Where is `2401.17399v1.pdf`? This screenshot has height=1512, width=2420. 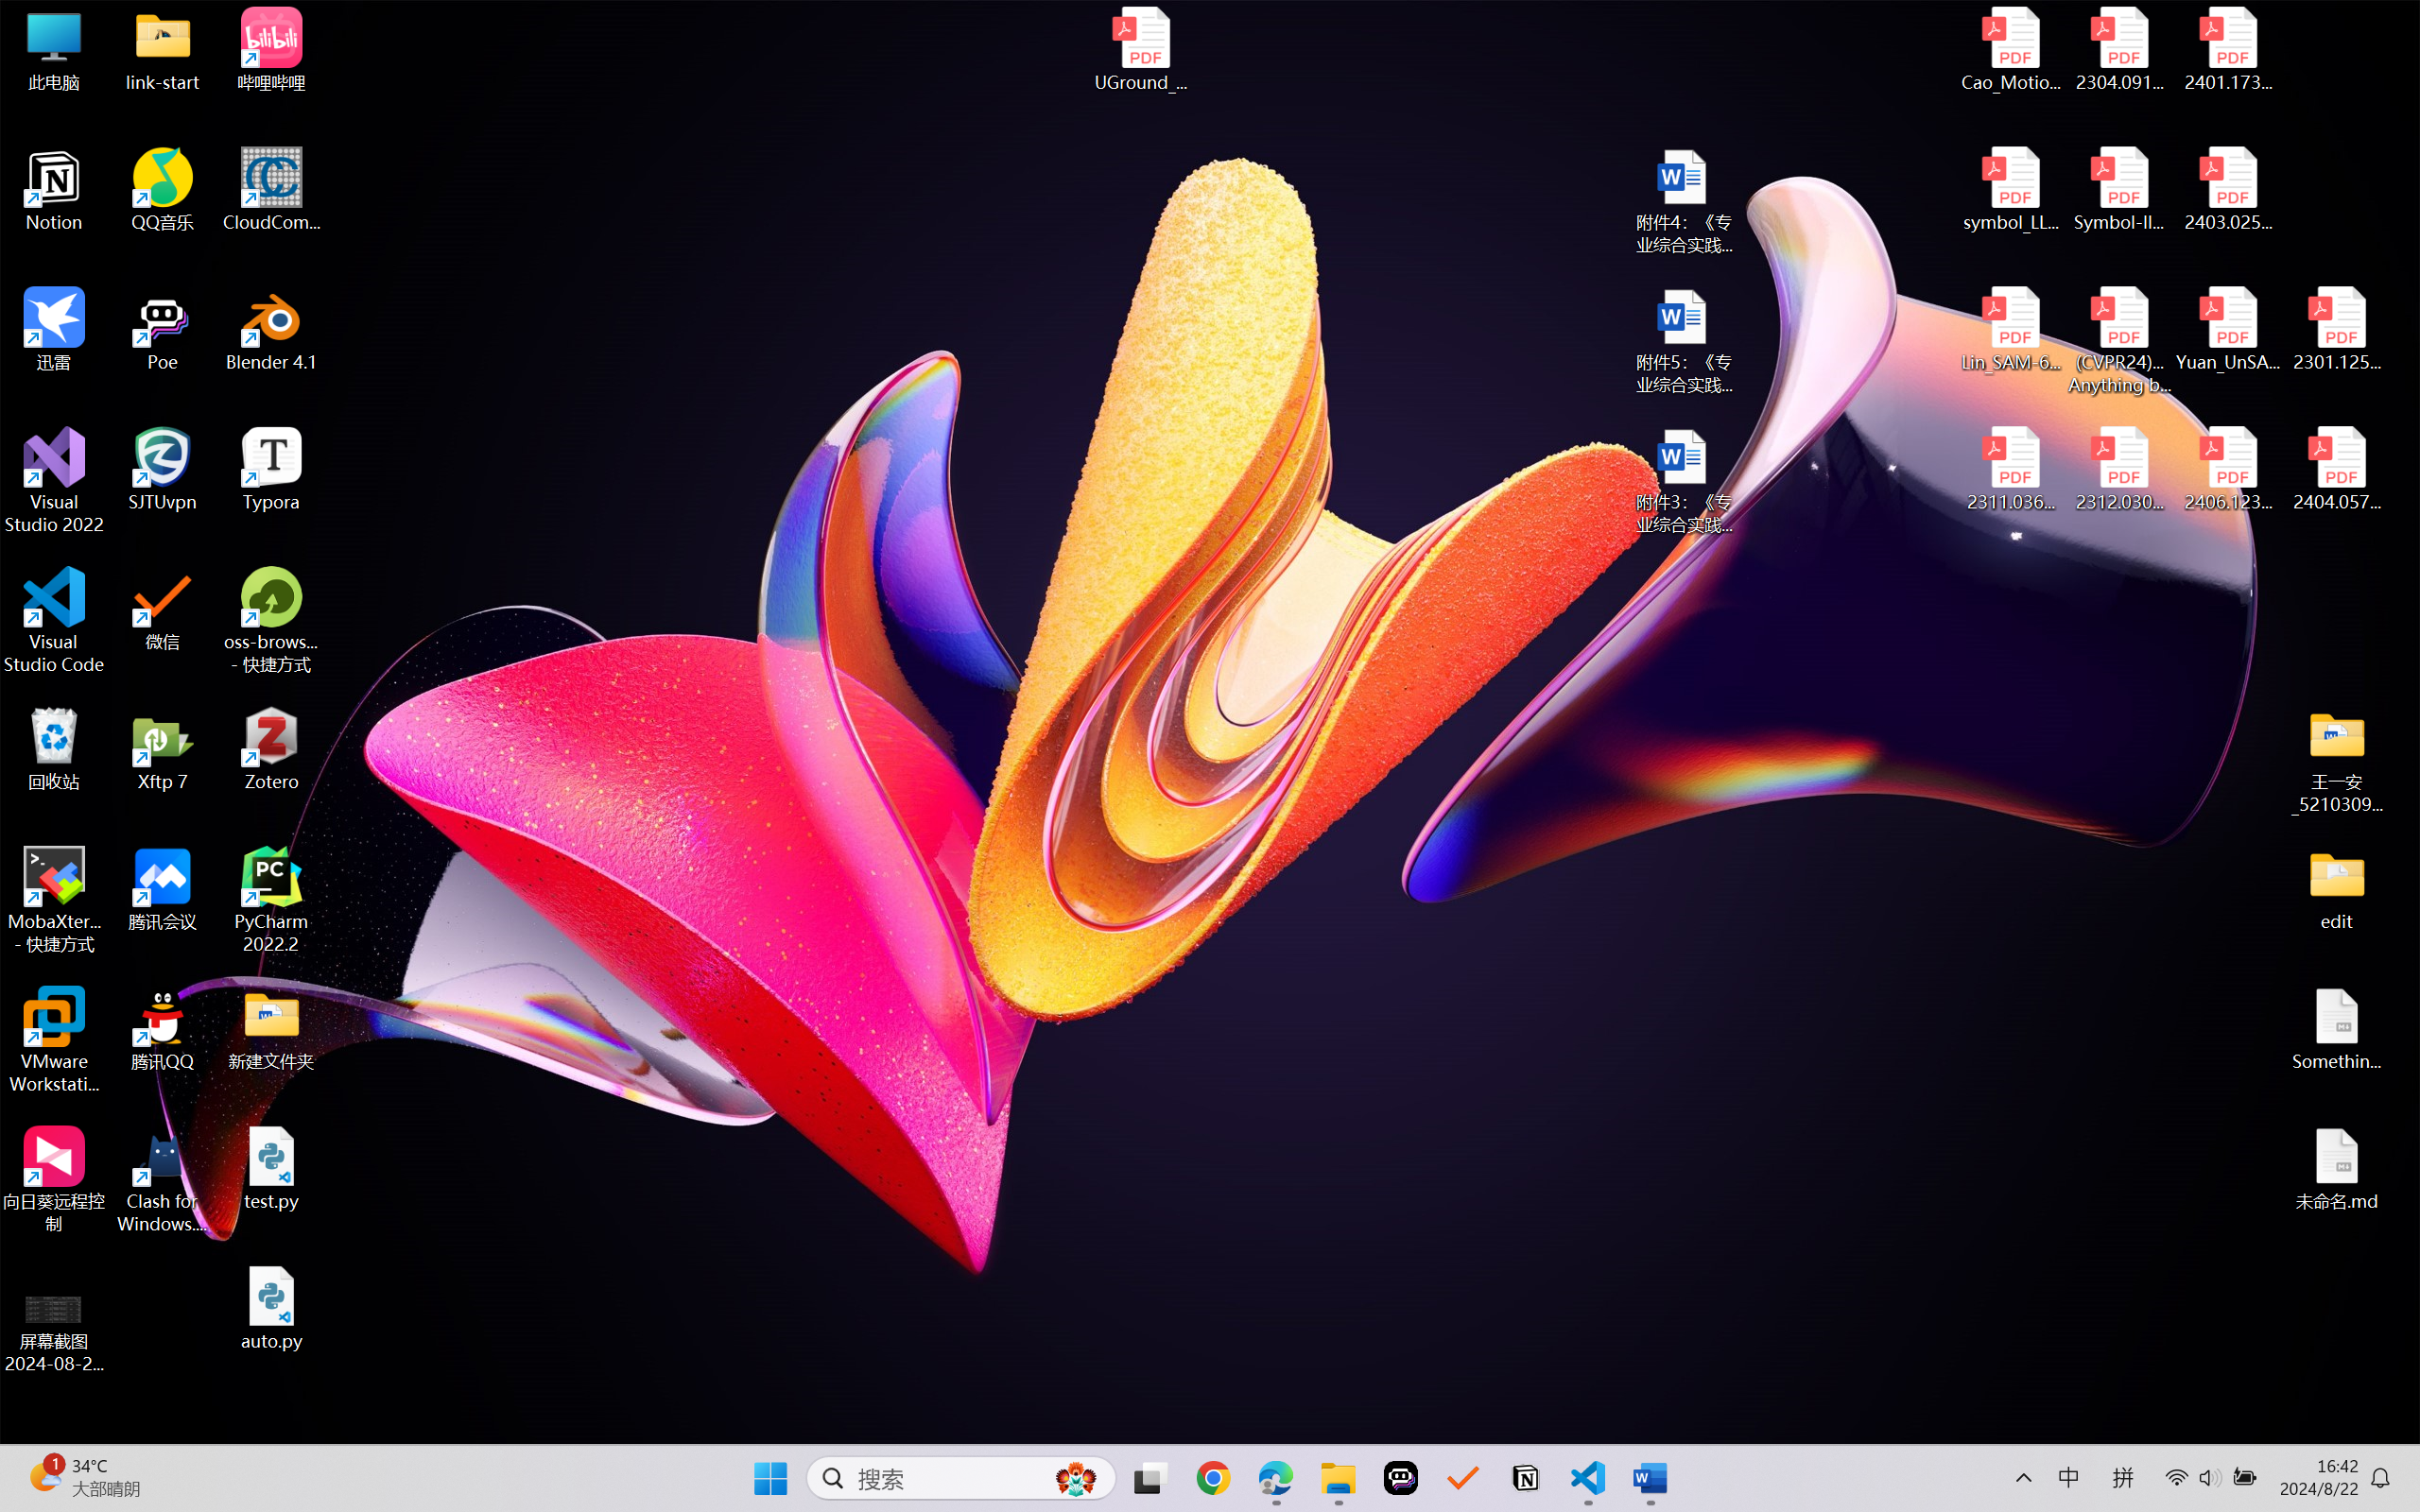 2401.17399v1.pdf is located at coordinates (2227, 49).